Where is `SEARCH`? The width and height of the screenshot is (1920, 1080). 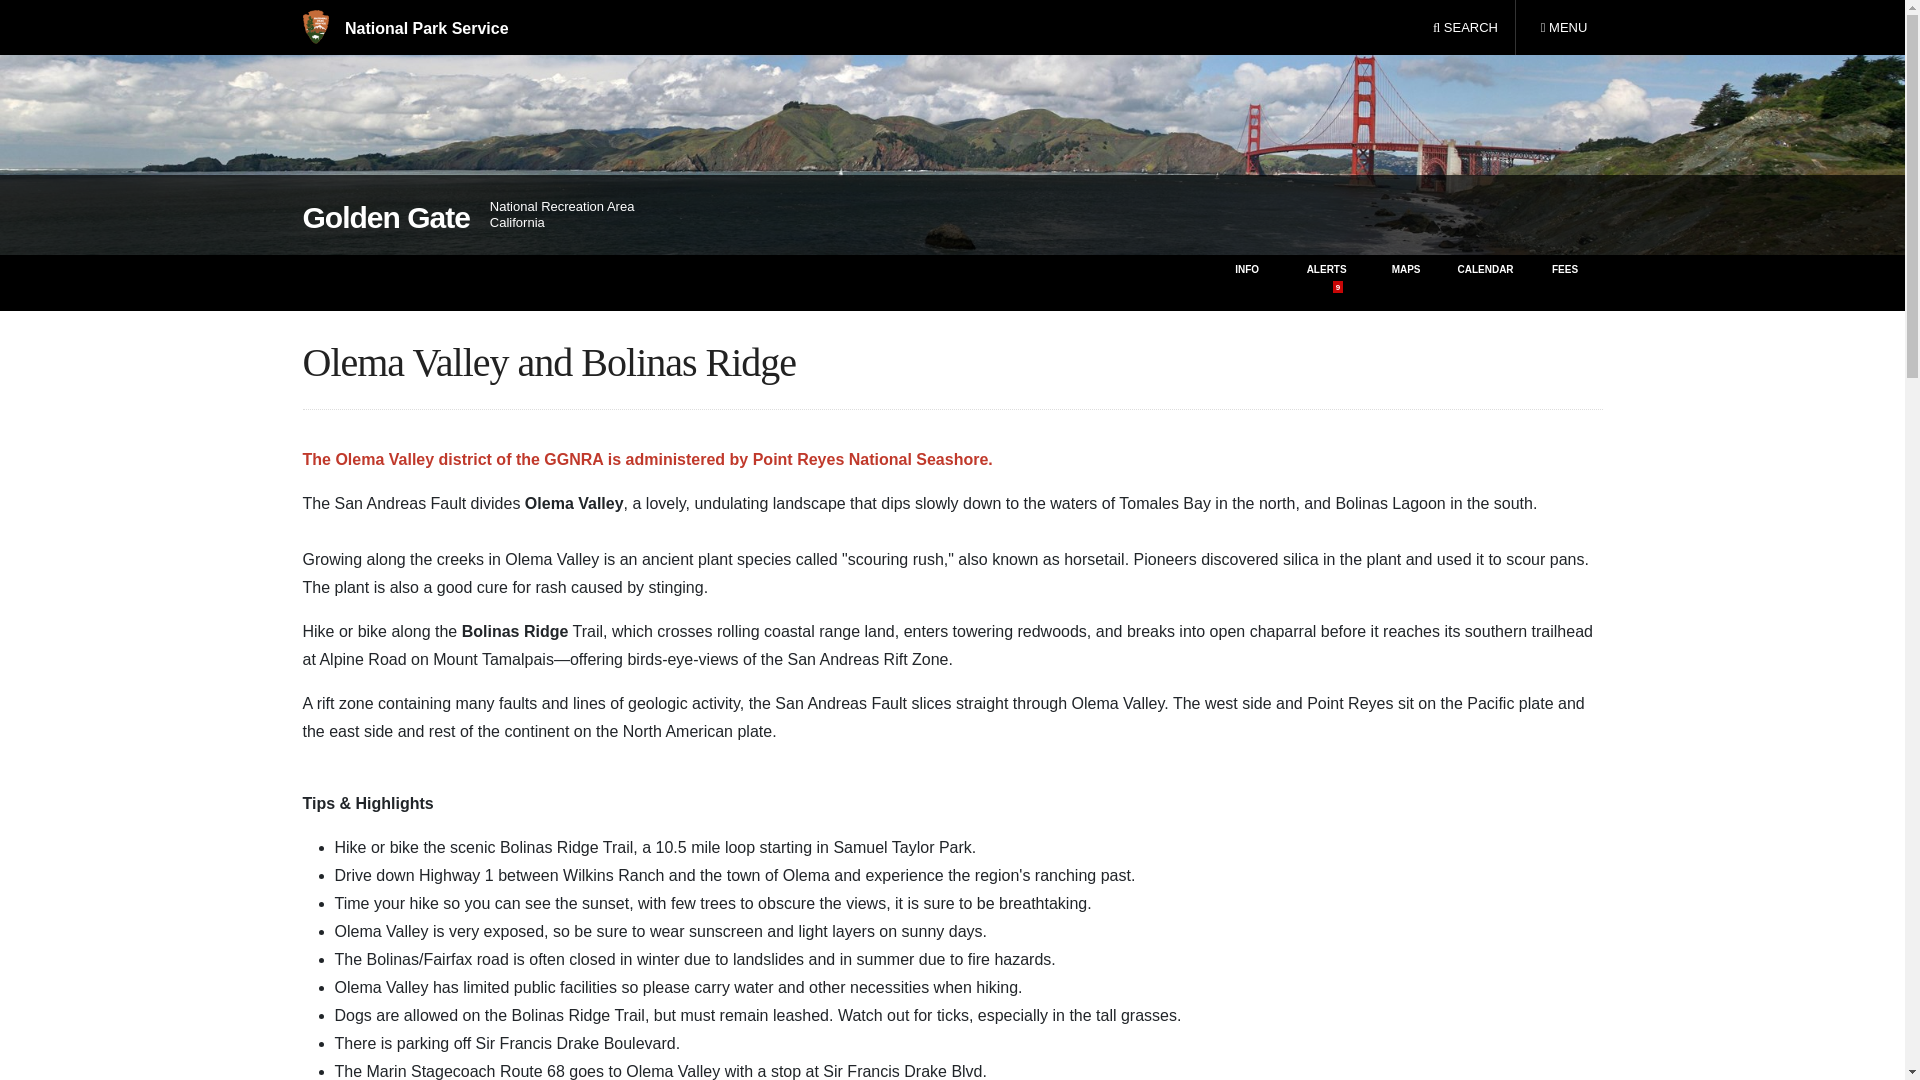 SEARCH is located at coordinates (1563, 28).